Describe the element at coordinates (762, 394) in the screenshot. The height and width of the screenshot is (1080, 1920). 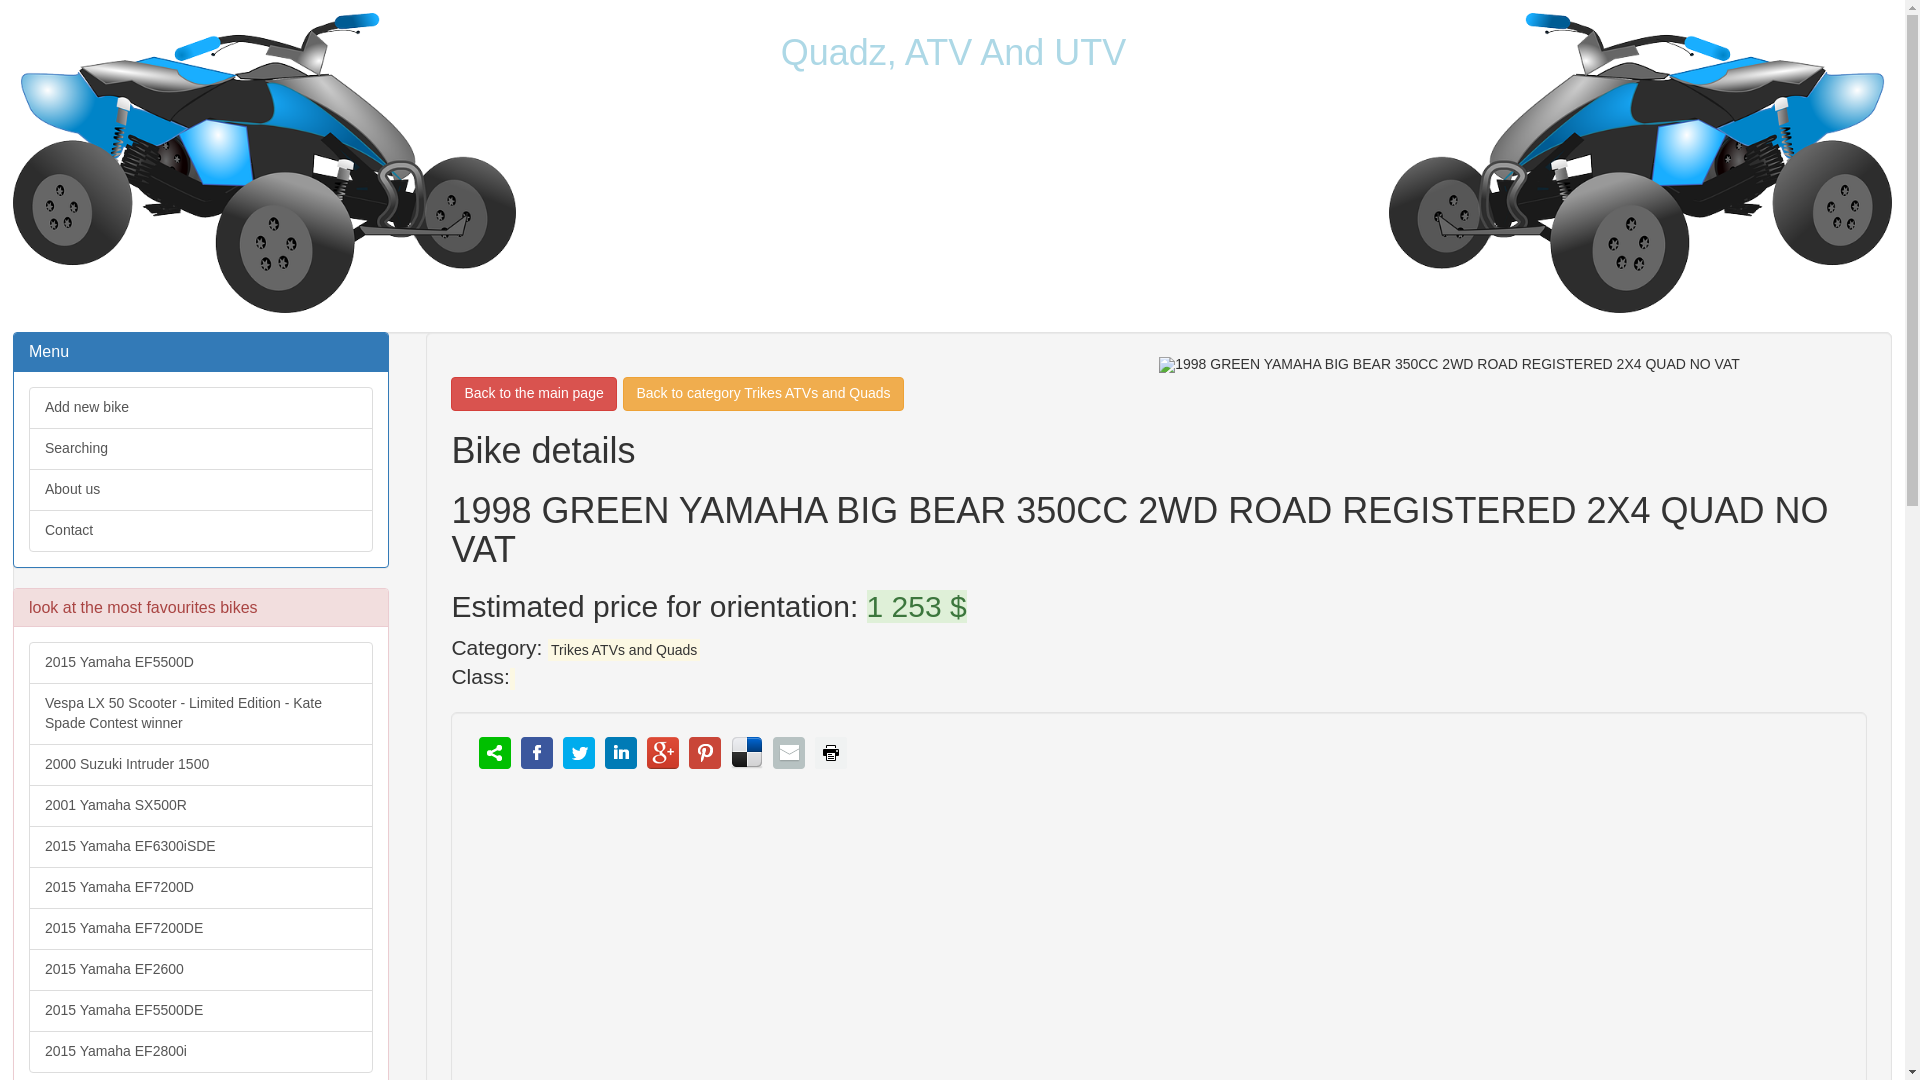
I see `Back to category Trikes ATVs and Quads` at that location.